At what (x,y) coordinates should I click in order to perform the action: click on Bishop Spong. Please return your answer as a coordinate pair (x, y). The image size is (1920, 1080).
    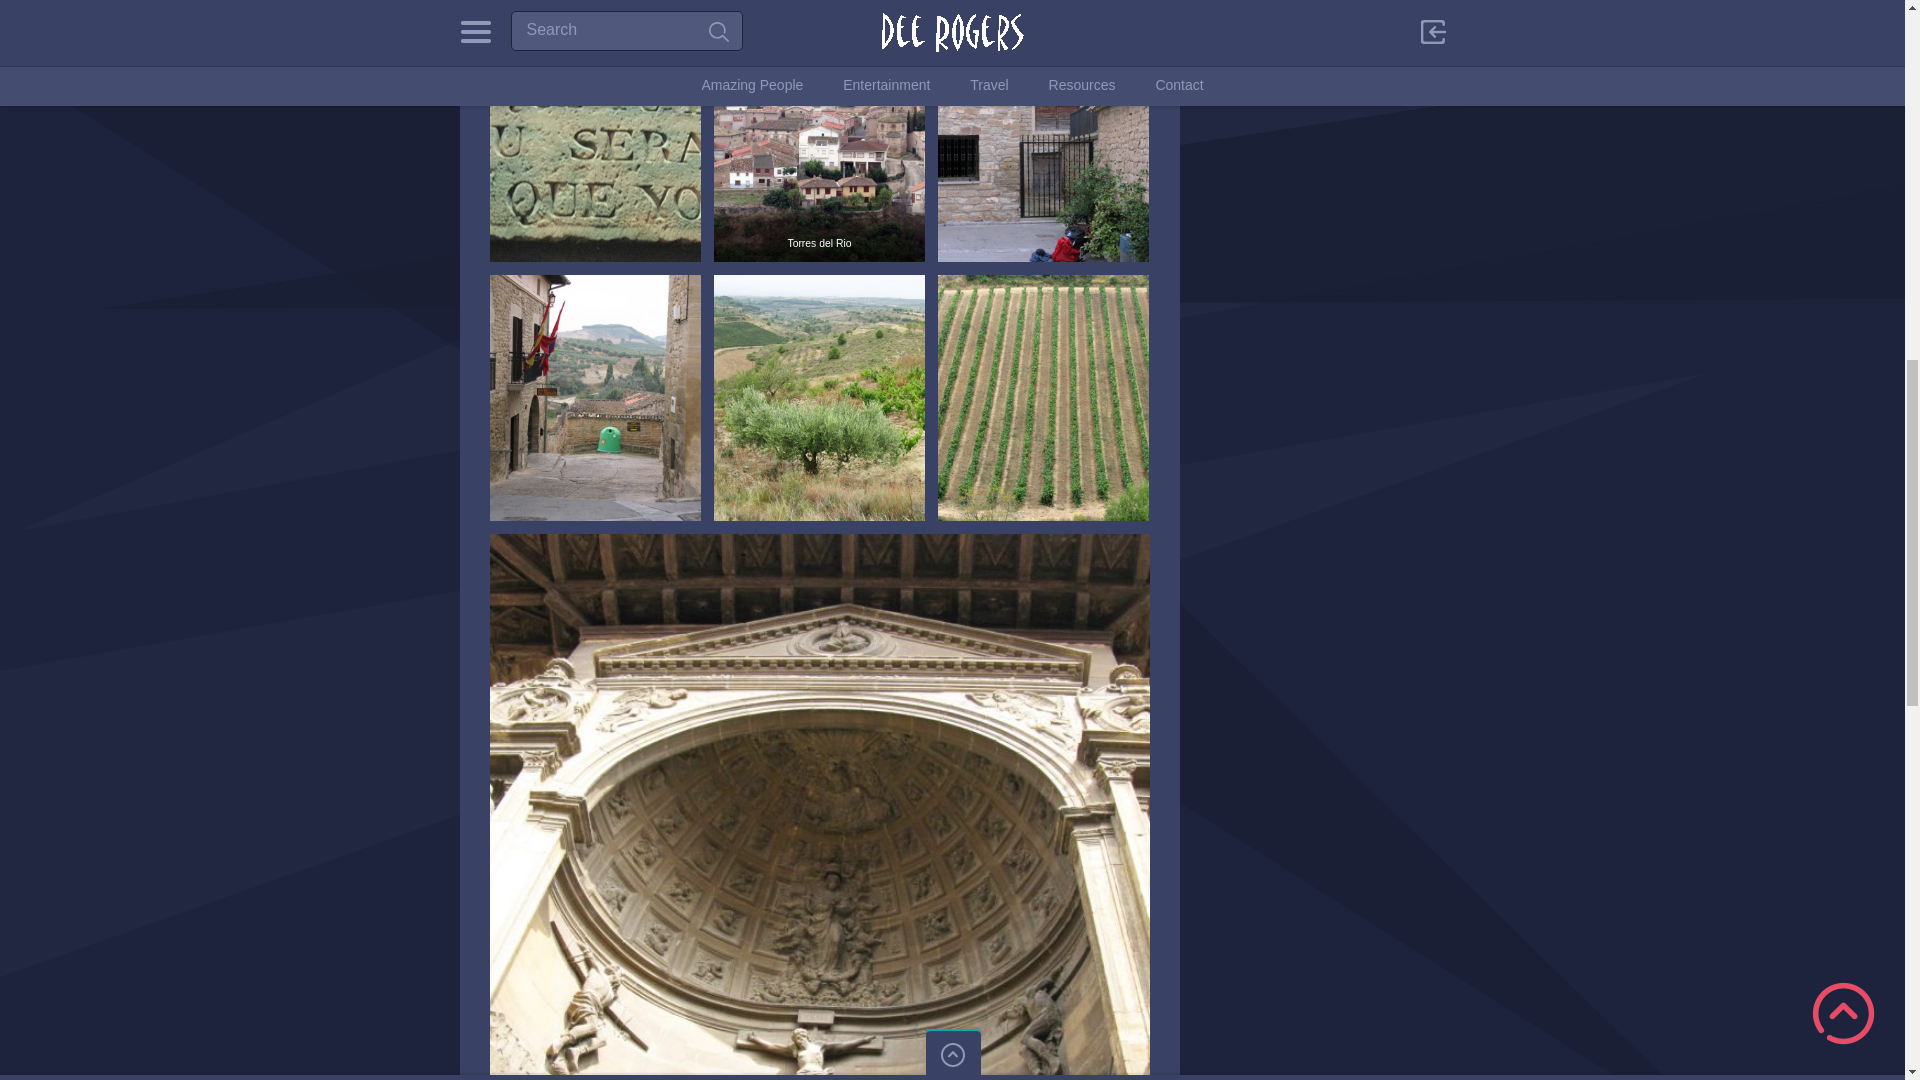
    Looking at the image, I should click on (914, 152).